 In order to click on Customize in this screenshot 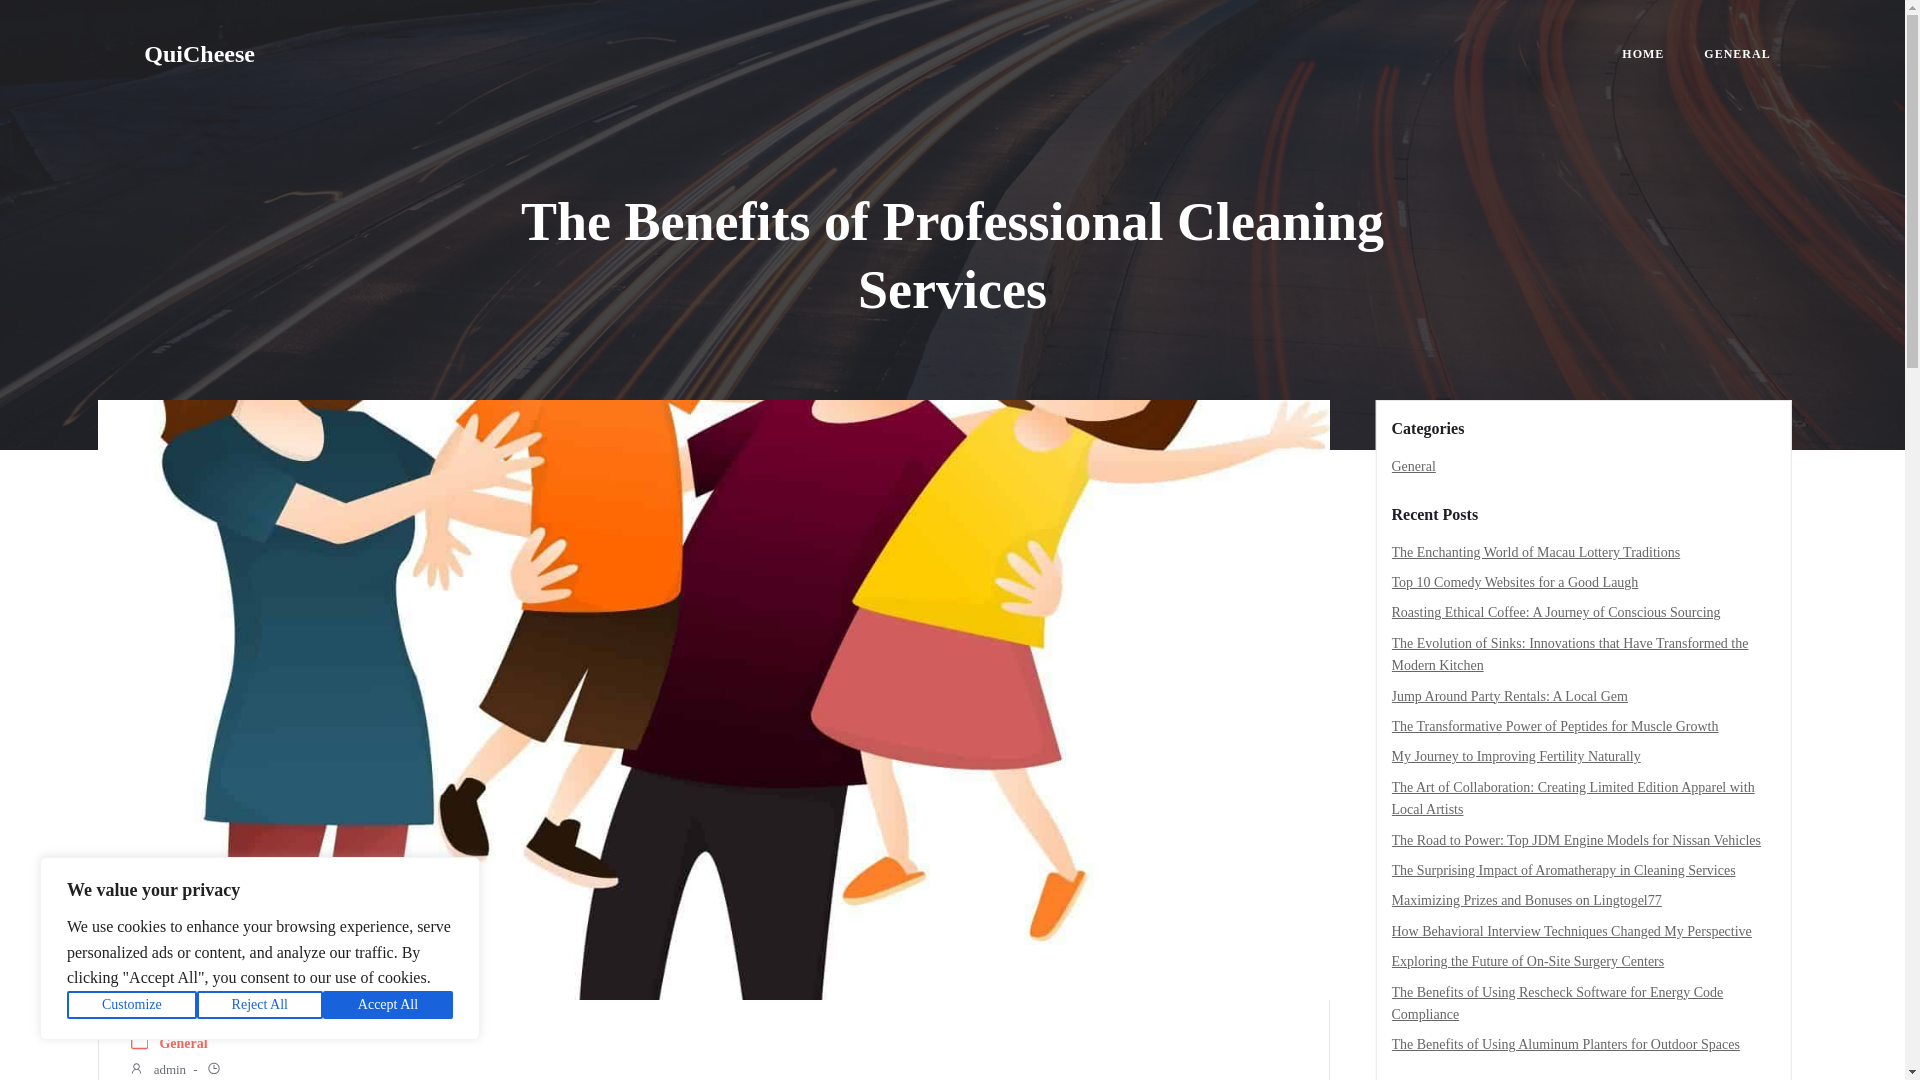, I will do `click(132, 1005)`.